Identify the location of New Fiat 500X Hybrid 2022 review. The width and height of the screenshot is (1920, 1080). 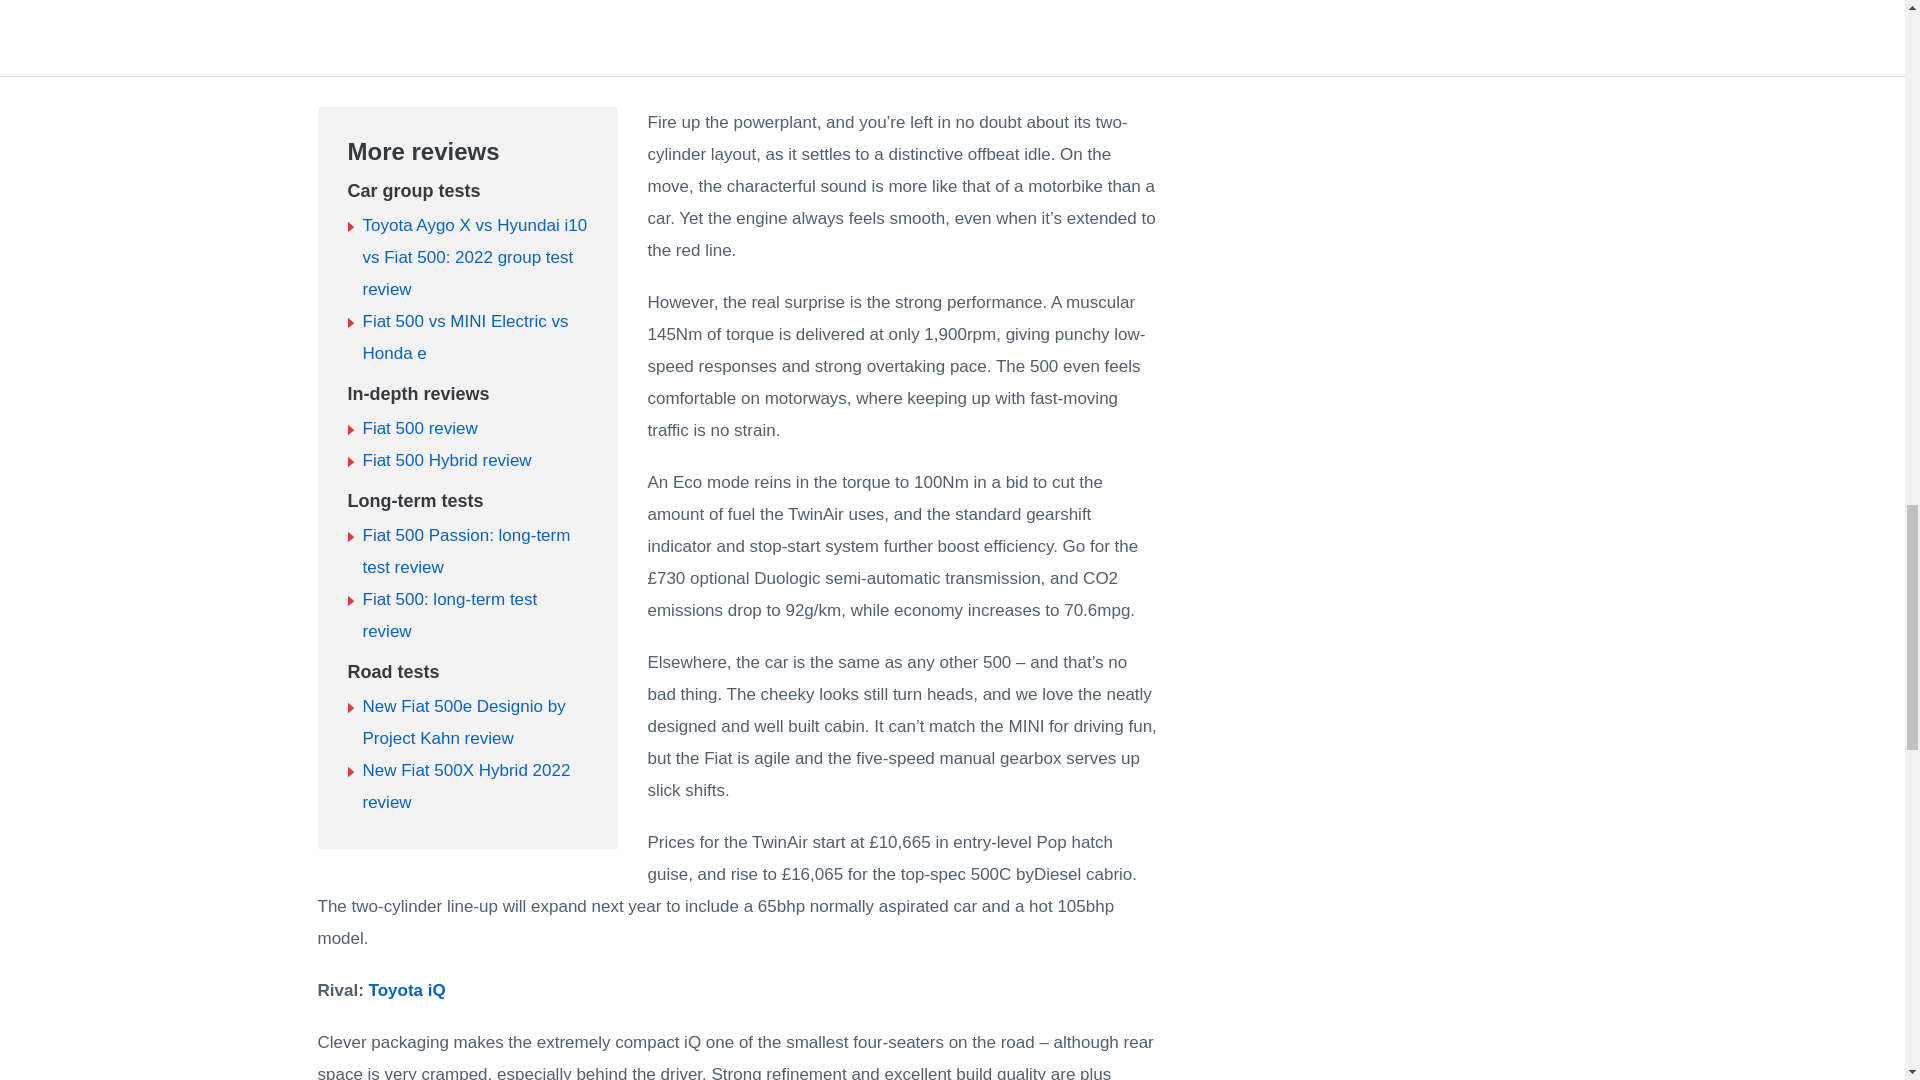
(466, 786).